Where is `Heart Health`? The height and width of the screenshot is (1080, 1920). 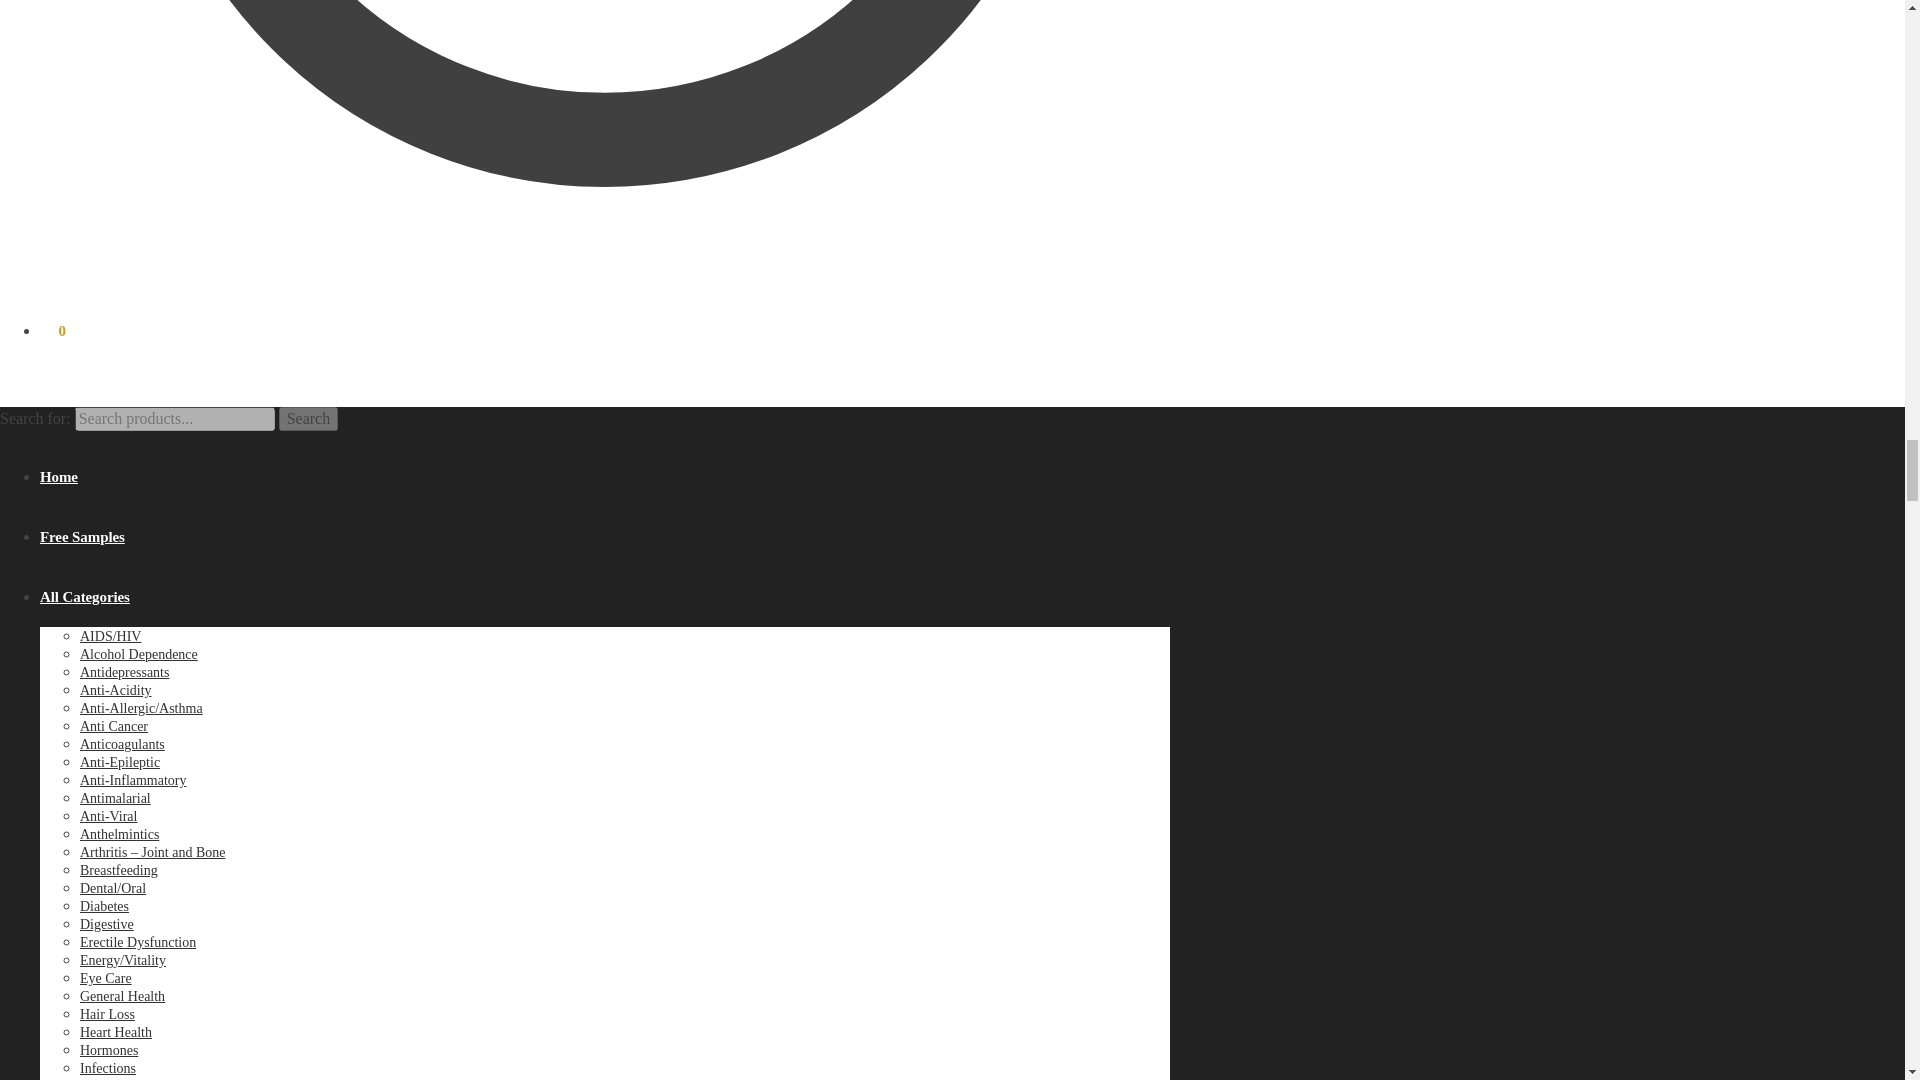 Heart Health is located at coordinates (116, 1032).